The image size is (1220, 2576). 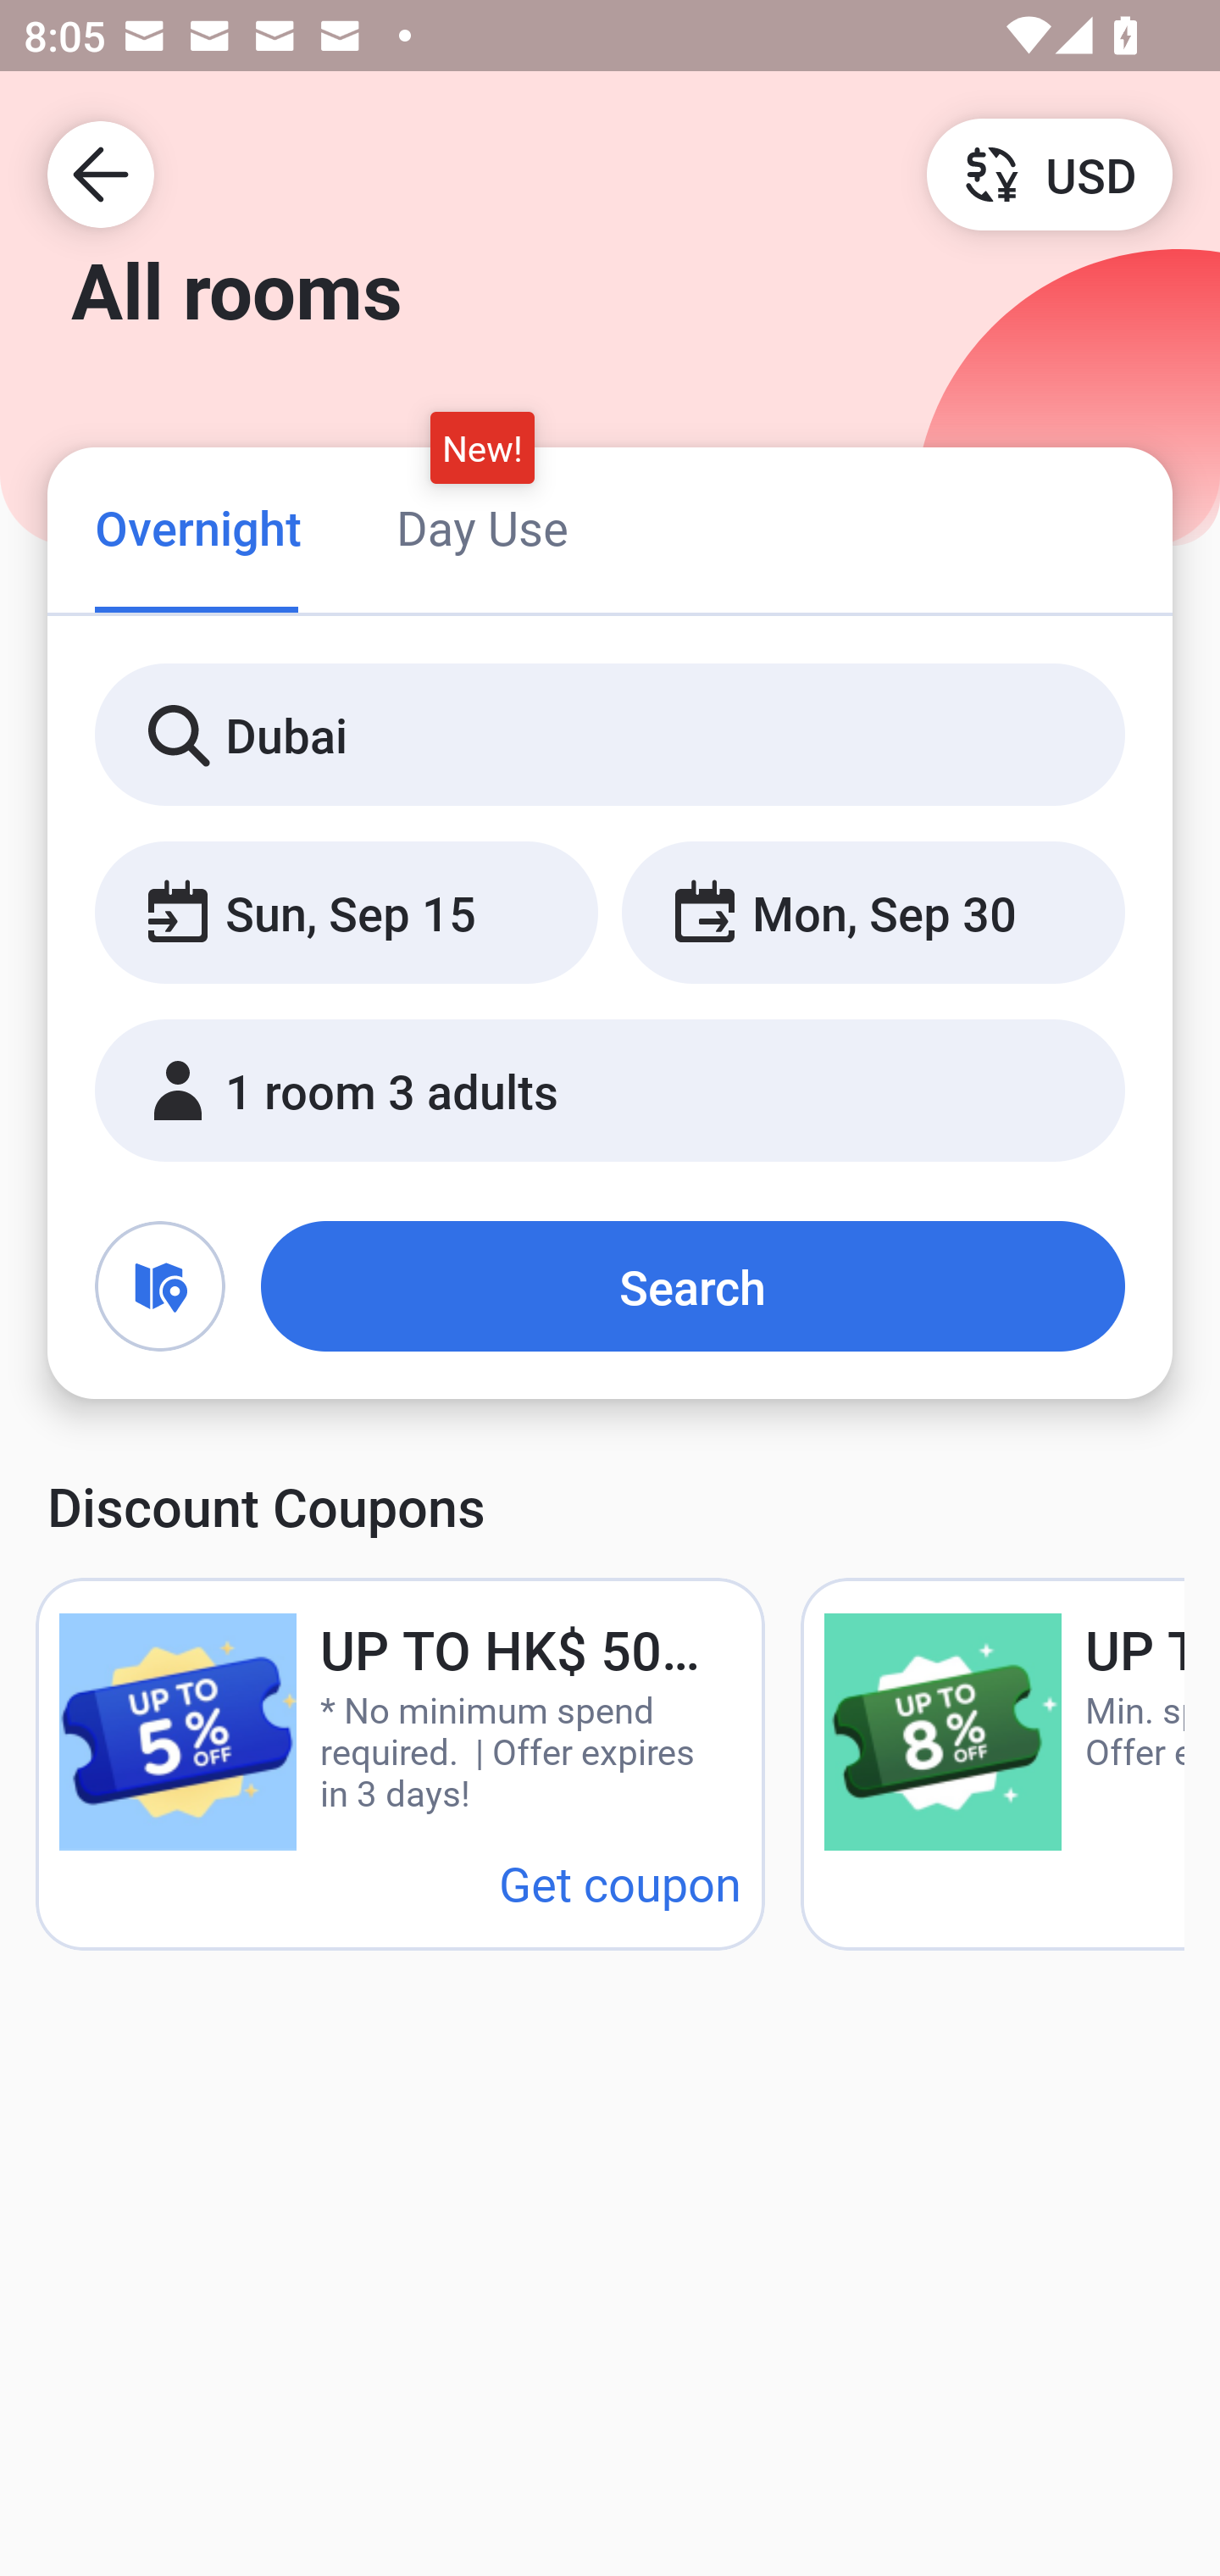 I want to click on Mon, Sep 30, so click(x=873, y=913).